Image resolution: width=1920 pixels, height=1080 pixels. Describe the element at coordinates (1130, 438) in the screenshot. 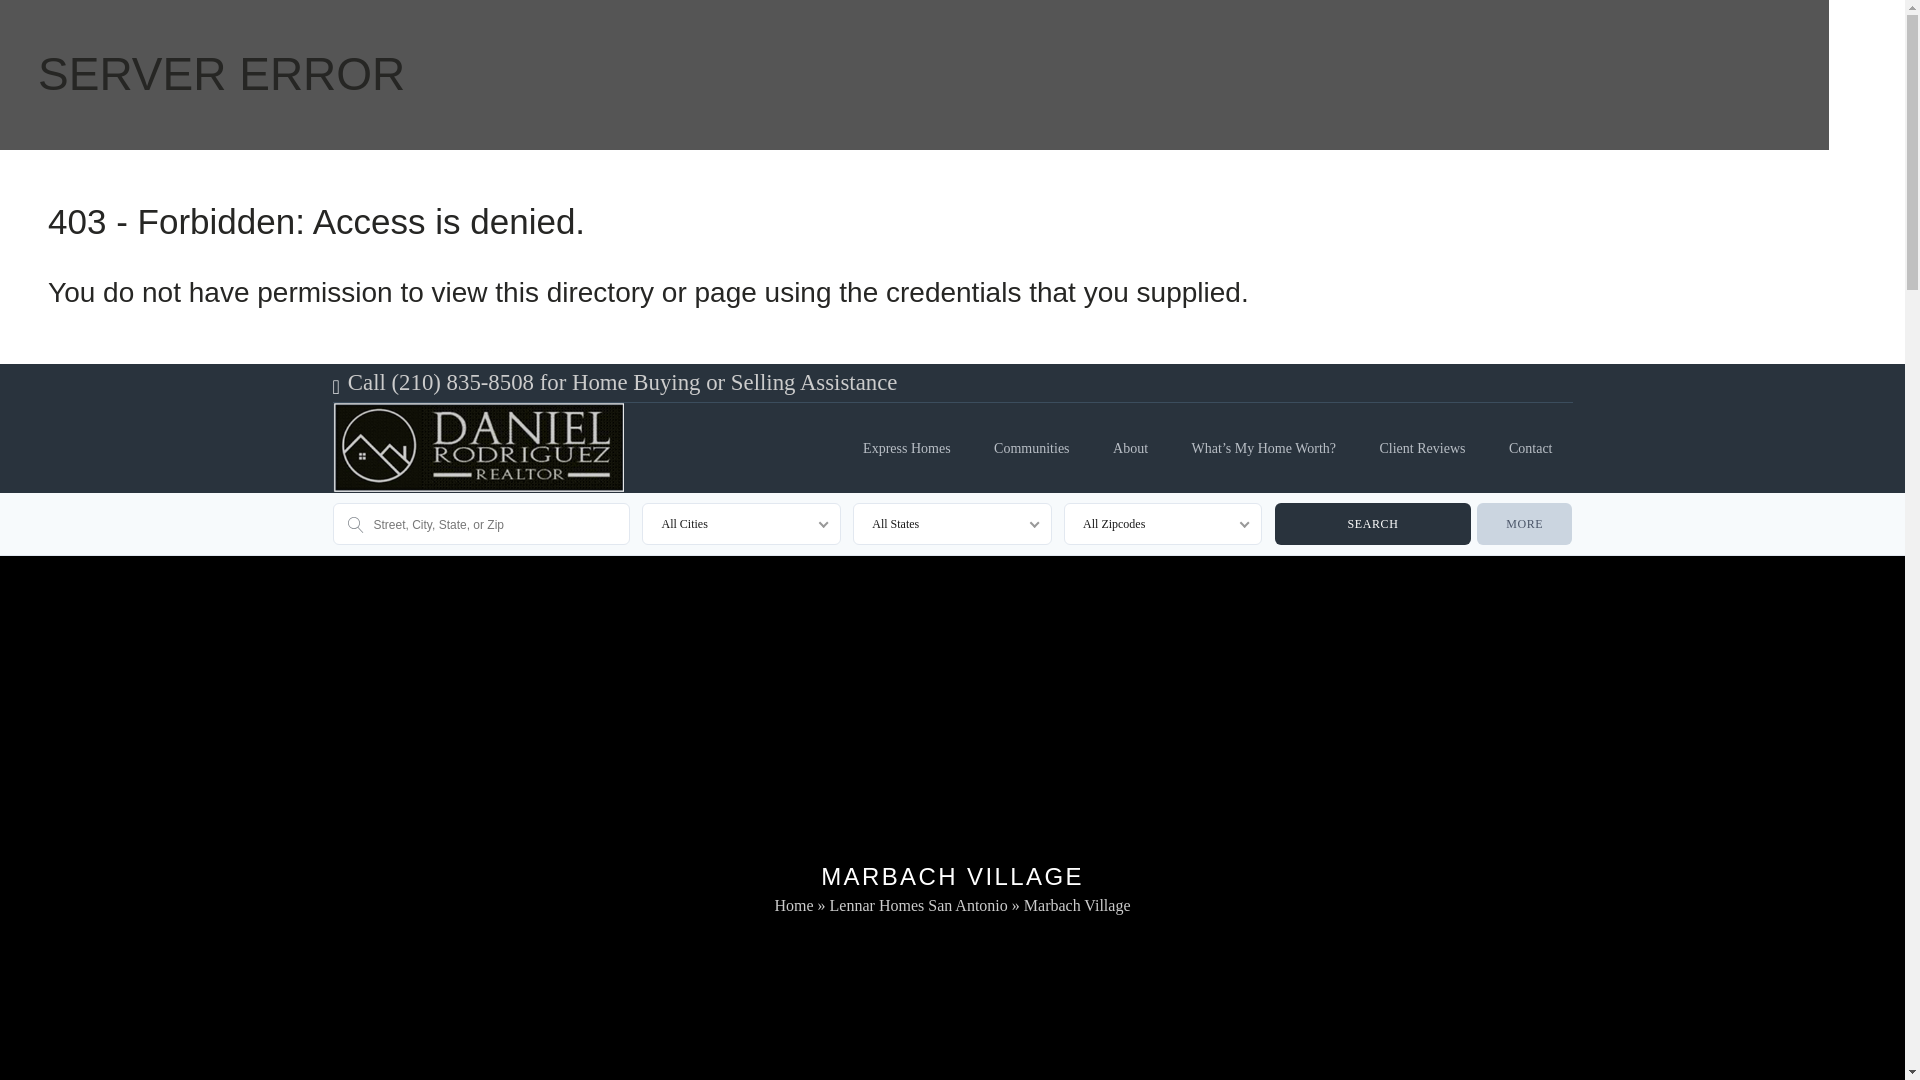

I see `About` at that location.